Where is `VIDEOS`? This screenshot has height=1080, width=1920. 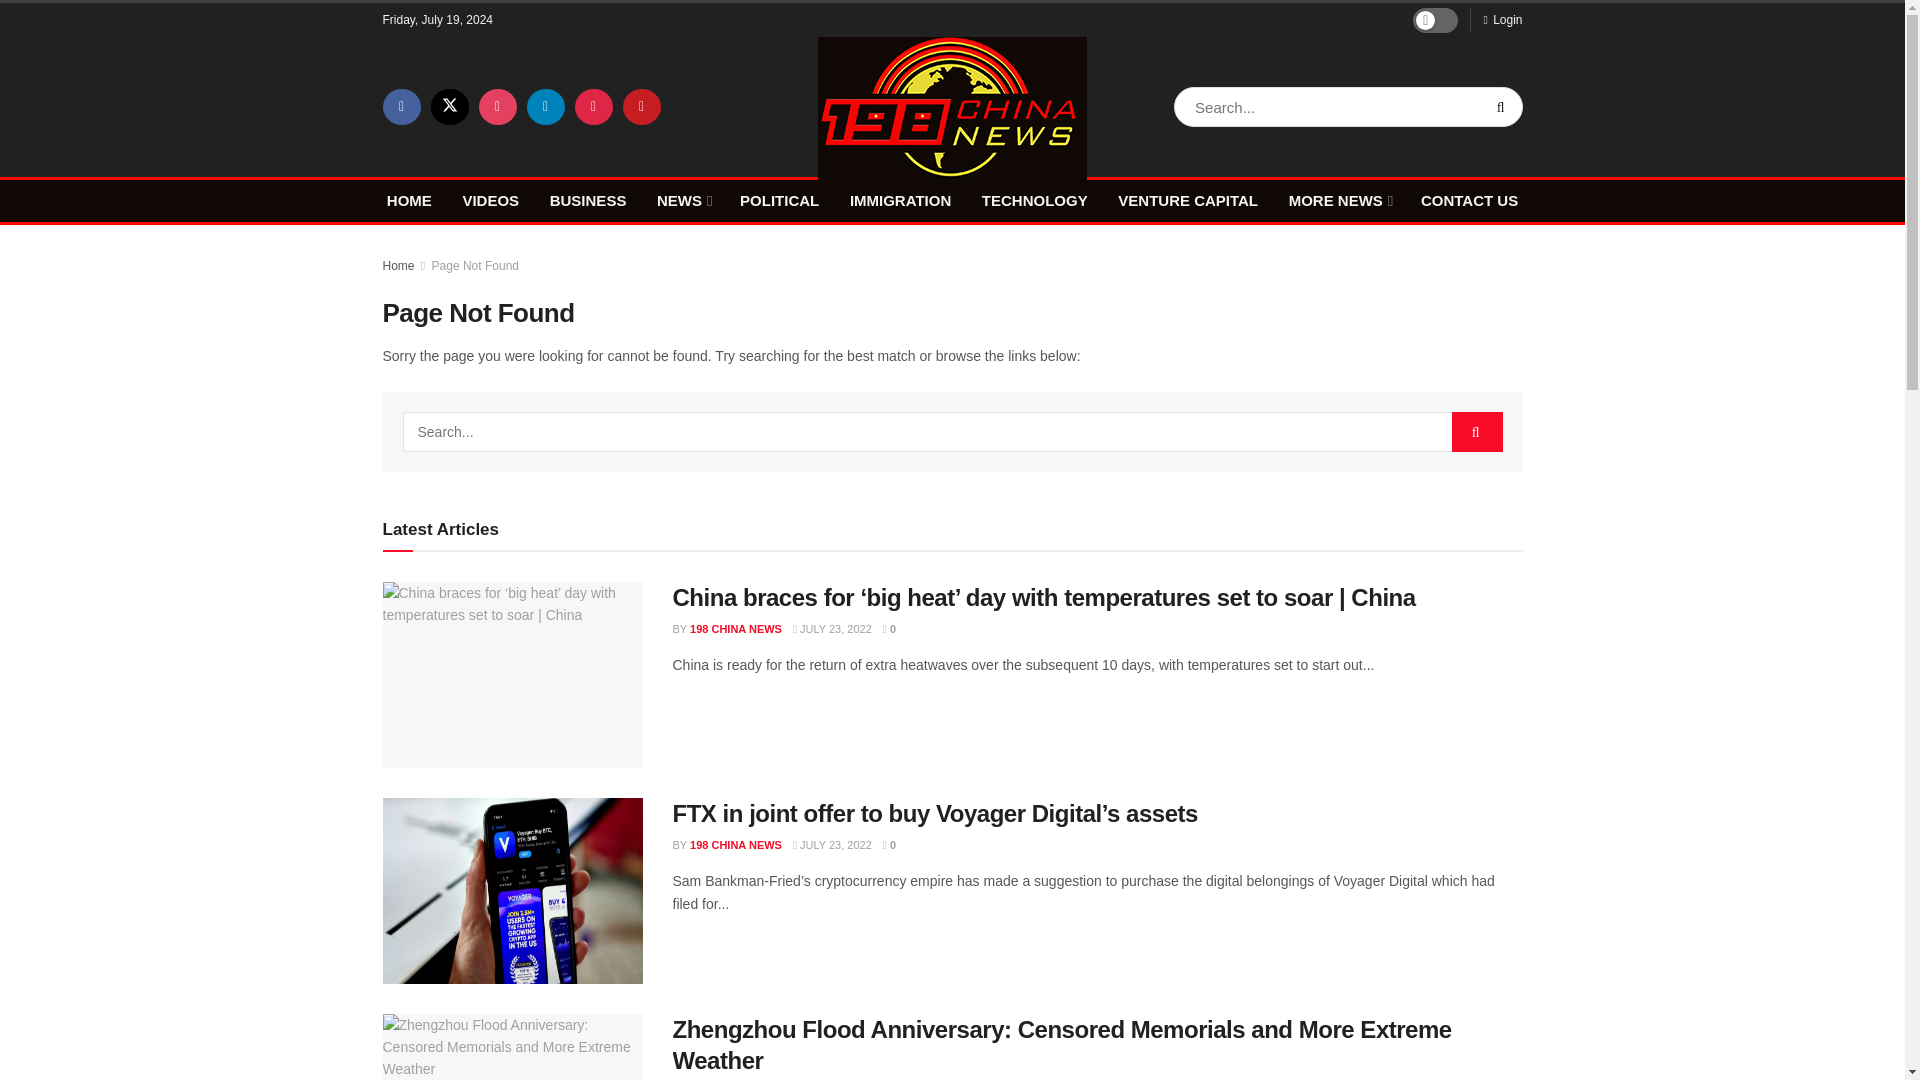
VIDEOS is located at coordinates (490, 200).